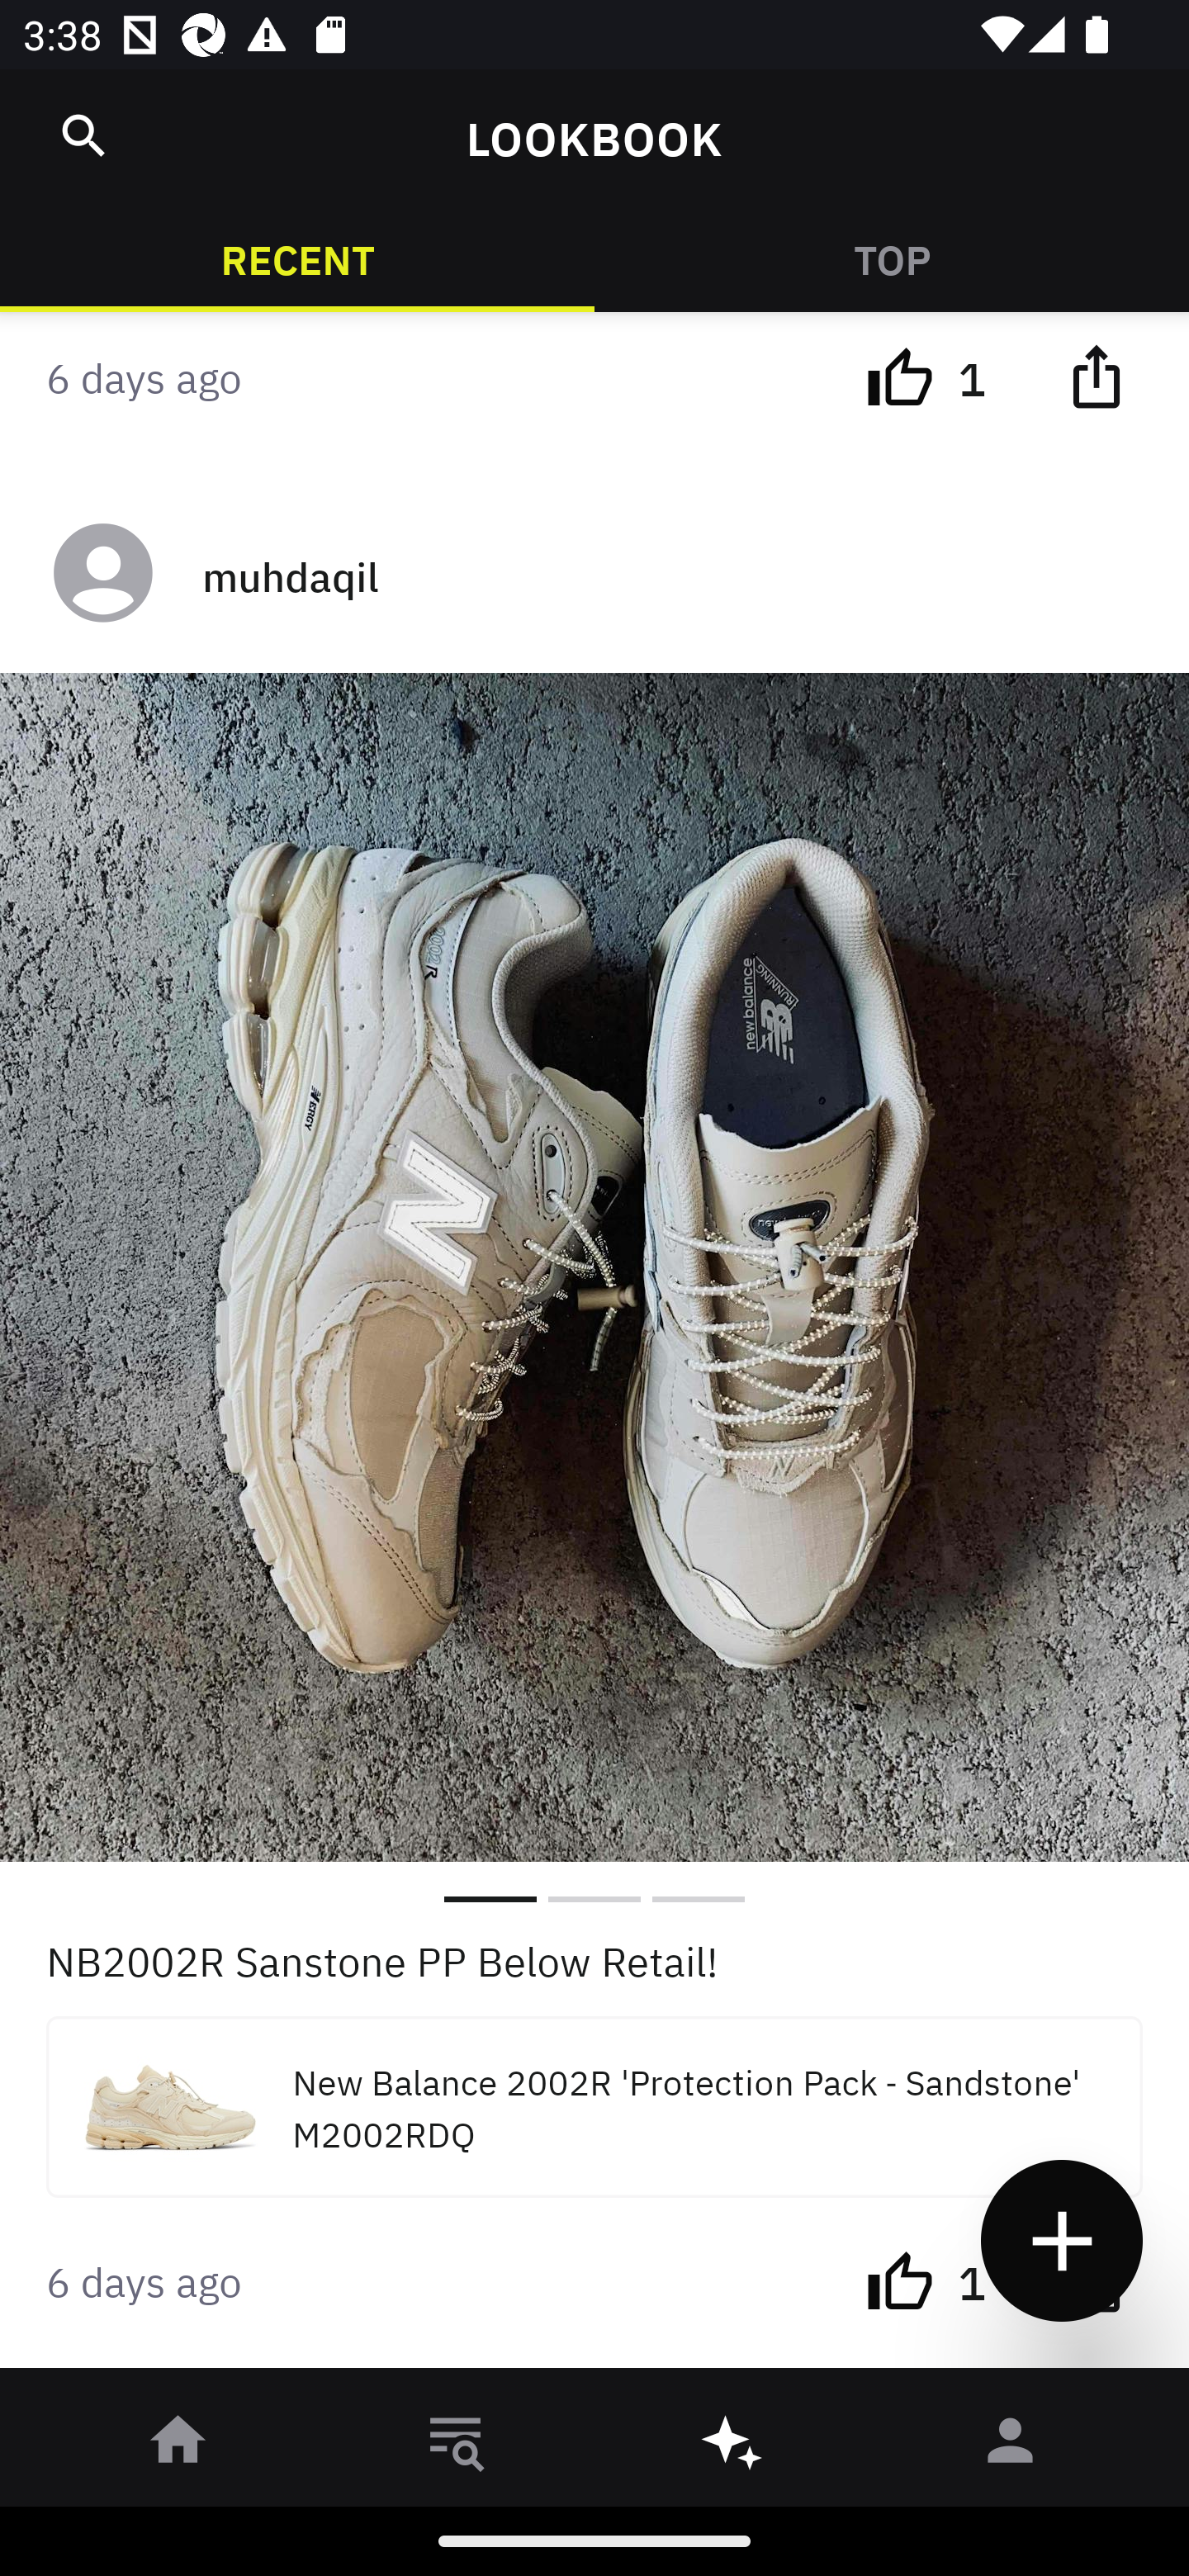 The image size is (1189, 2576). I want to click on 󰀄, so click(1011, 2446).